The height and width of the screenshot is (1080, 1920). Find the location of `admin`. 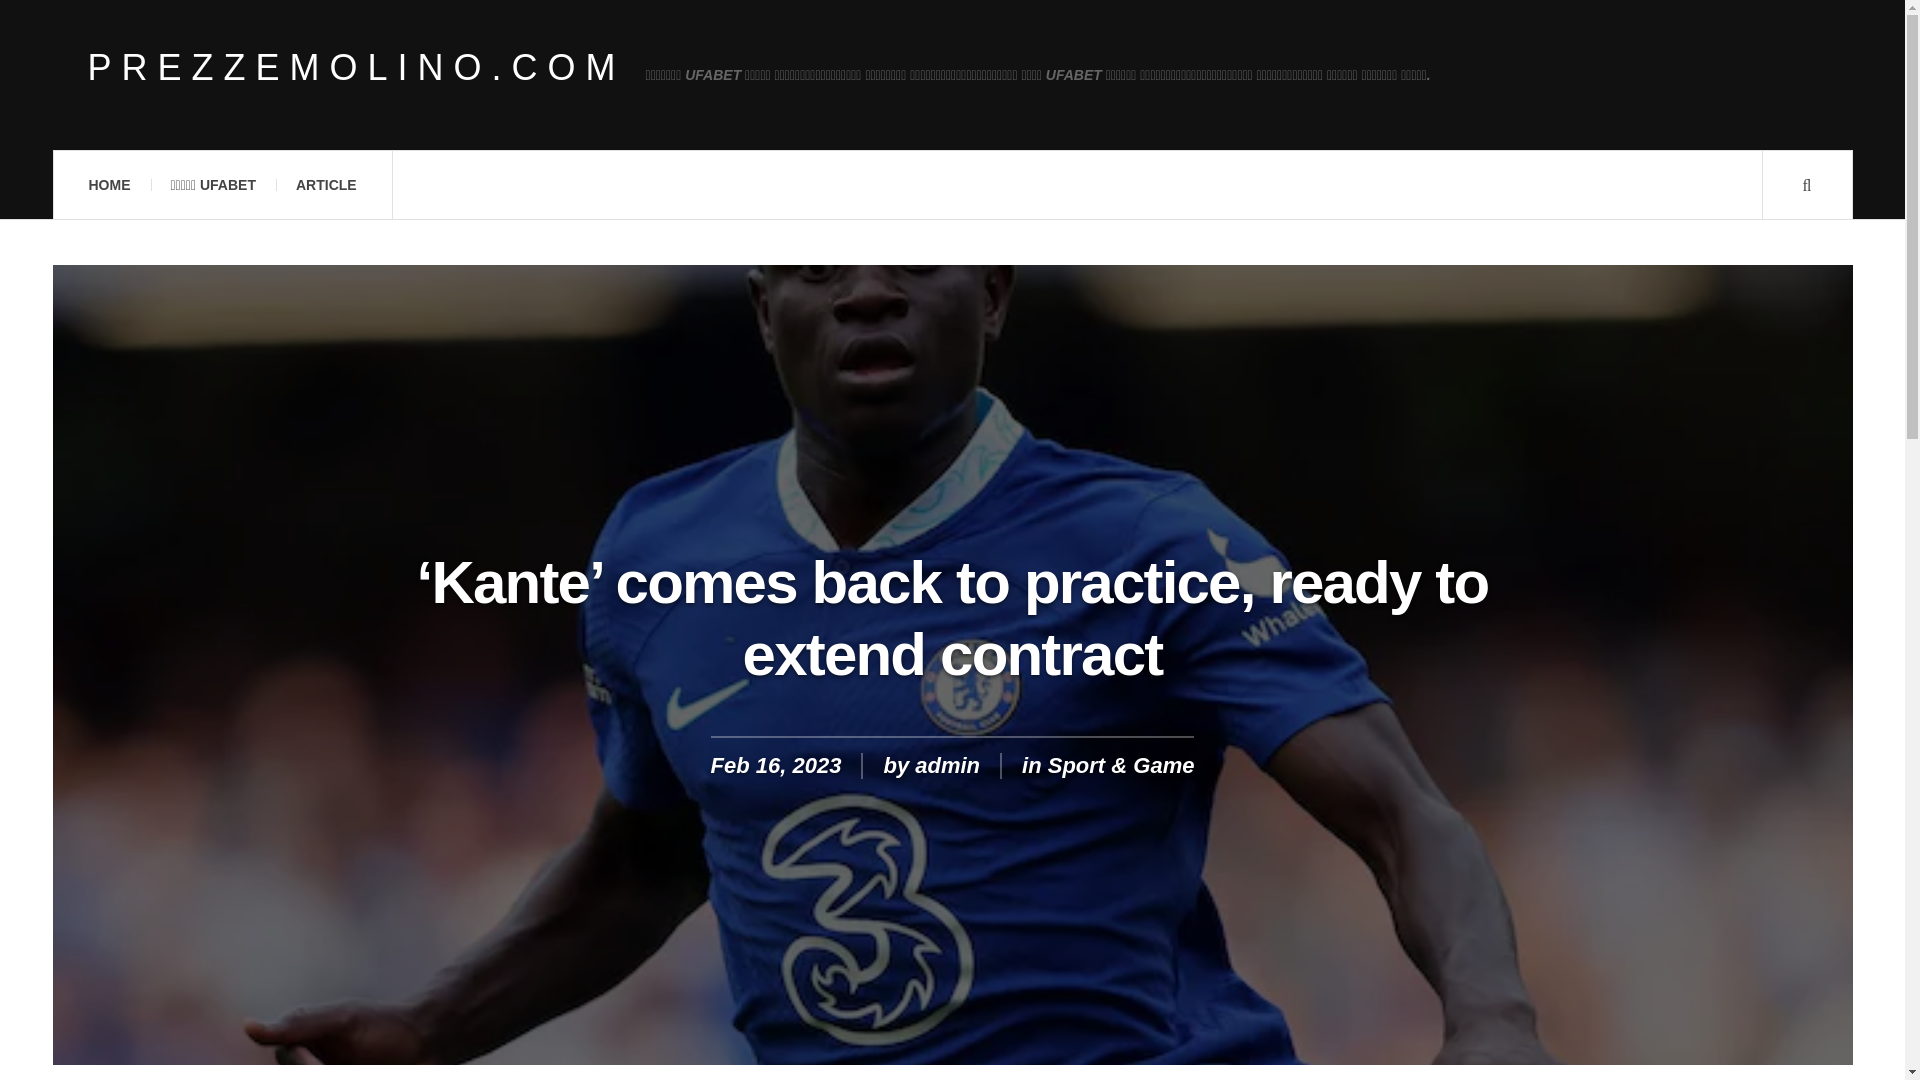

admin is located at coordinates (947, 764).